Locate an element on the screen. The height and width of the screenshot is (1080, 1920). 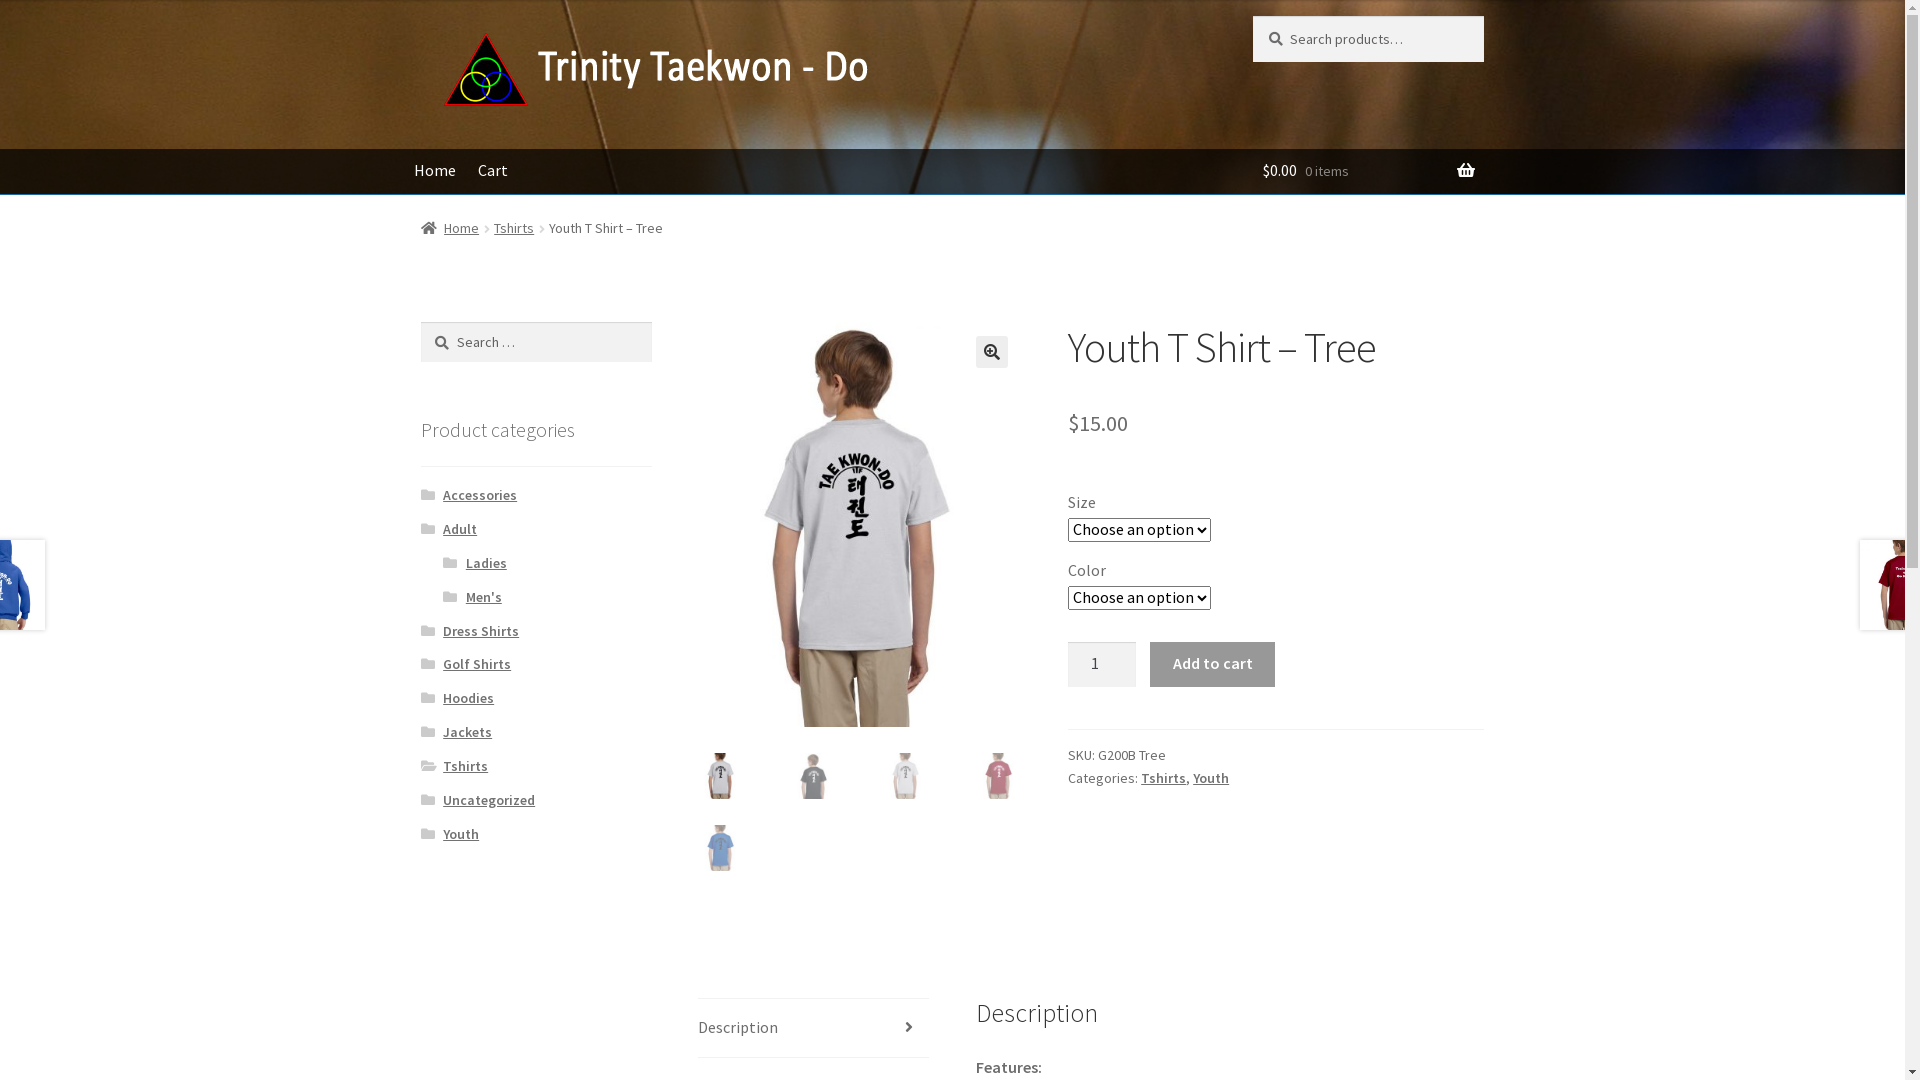
$0.00 0 items is located at coordinates (1368, 172).